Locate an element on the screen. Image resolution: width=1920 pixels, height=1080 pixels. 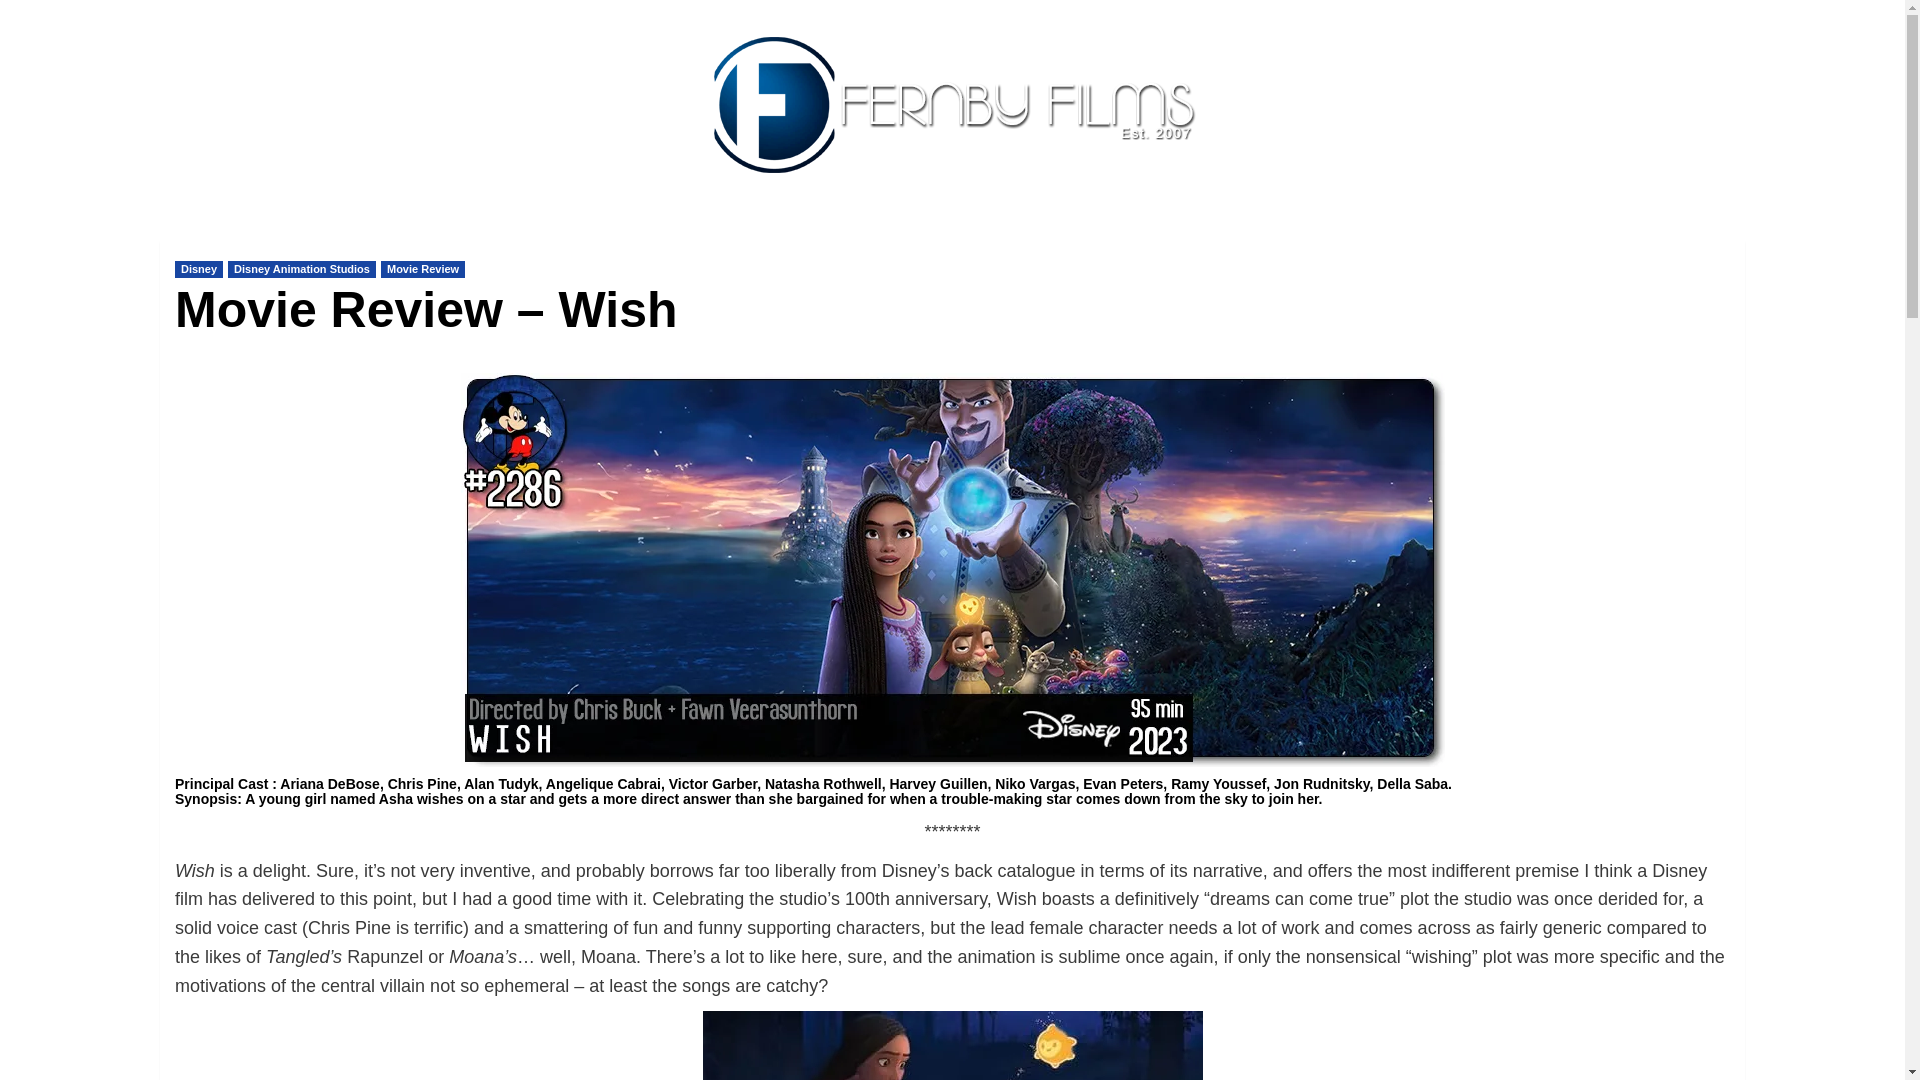
Movie Review is located at coordinates (422, 269).